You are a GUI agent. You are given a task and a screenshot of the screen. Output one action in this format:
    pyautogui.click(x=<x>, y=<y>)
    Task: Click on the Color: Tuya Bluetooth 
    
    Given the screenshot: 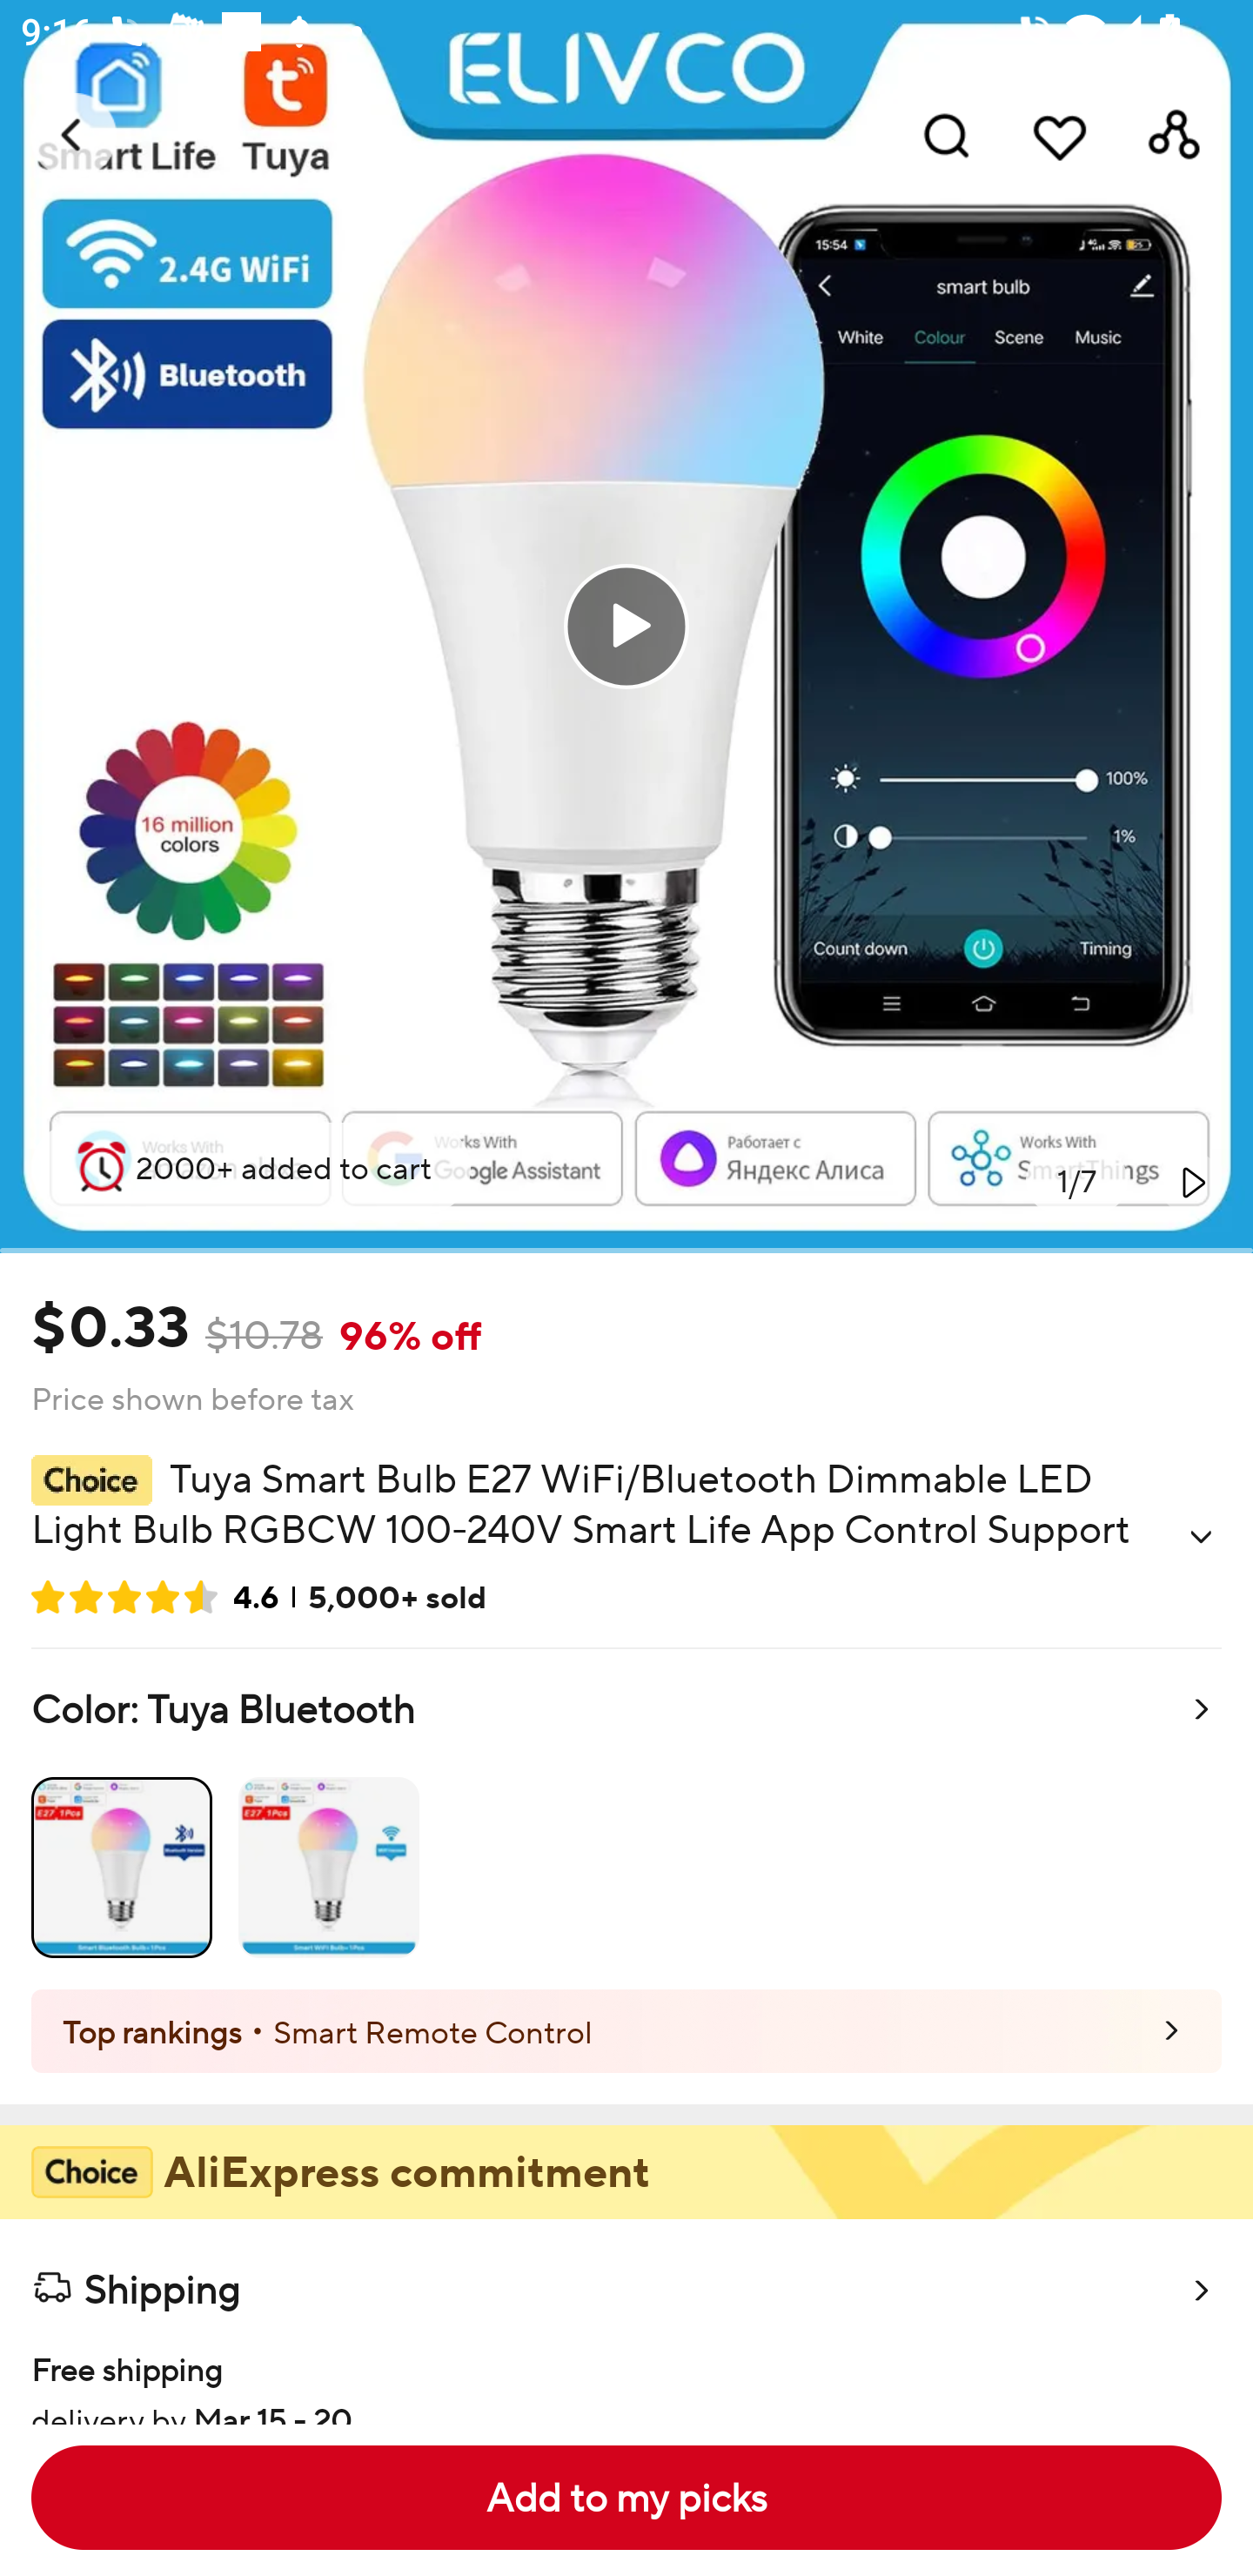 What is the action you would take?
    pyautogui.click(x=626, y=1819)
    